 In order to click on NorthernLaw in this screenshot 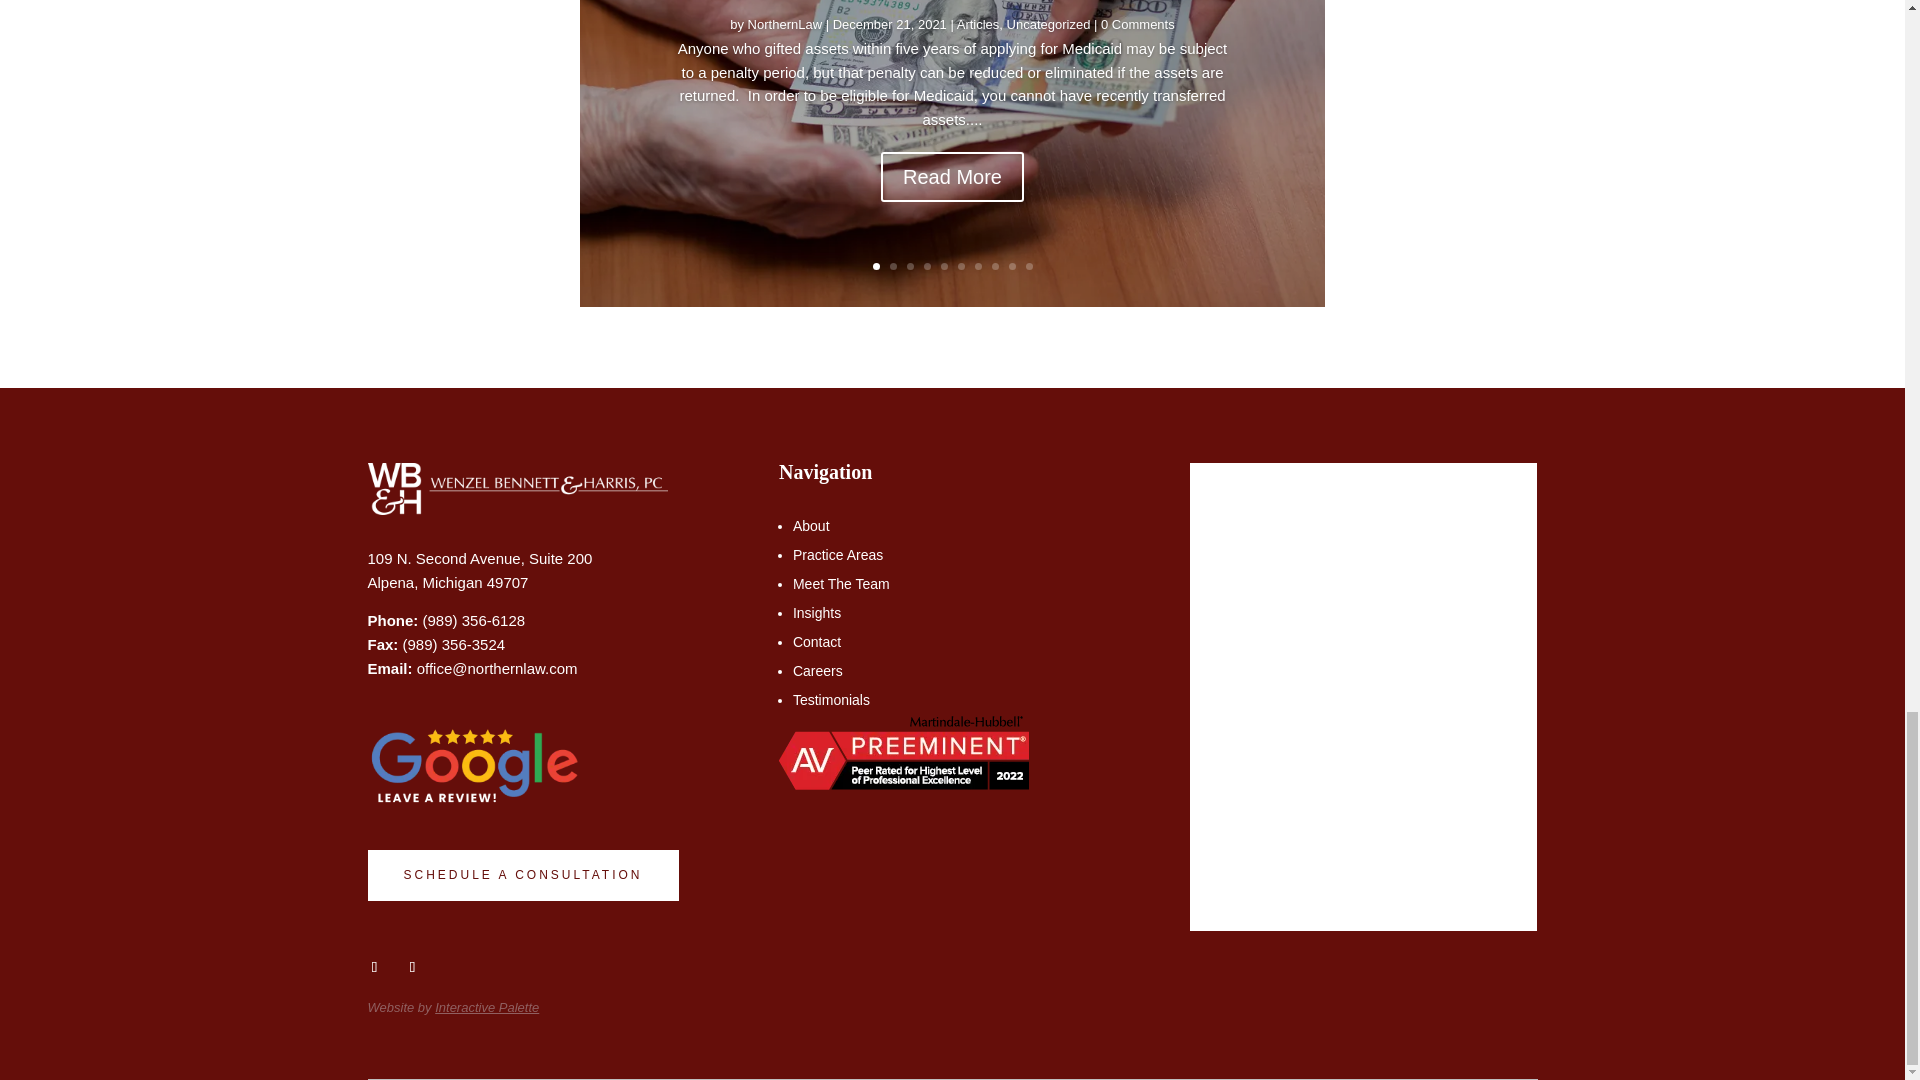, I will do `click(784, 70)`.